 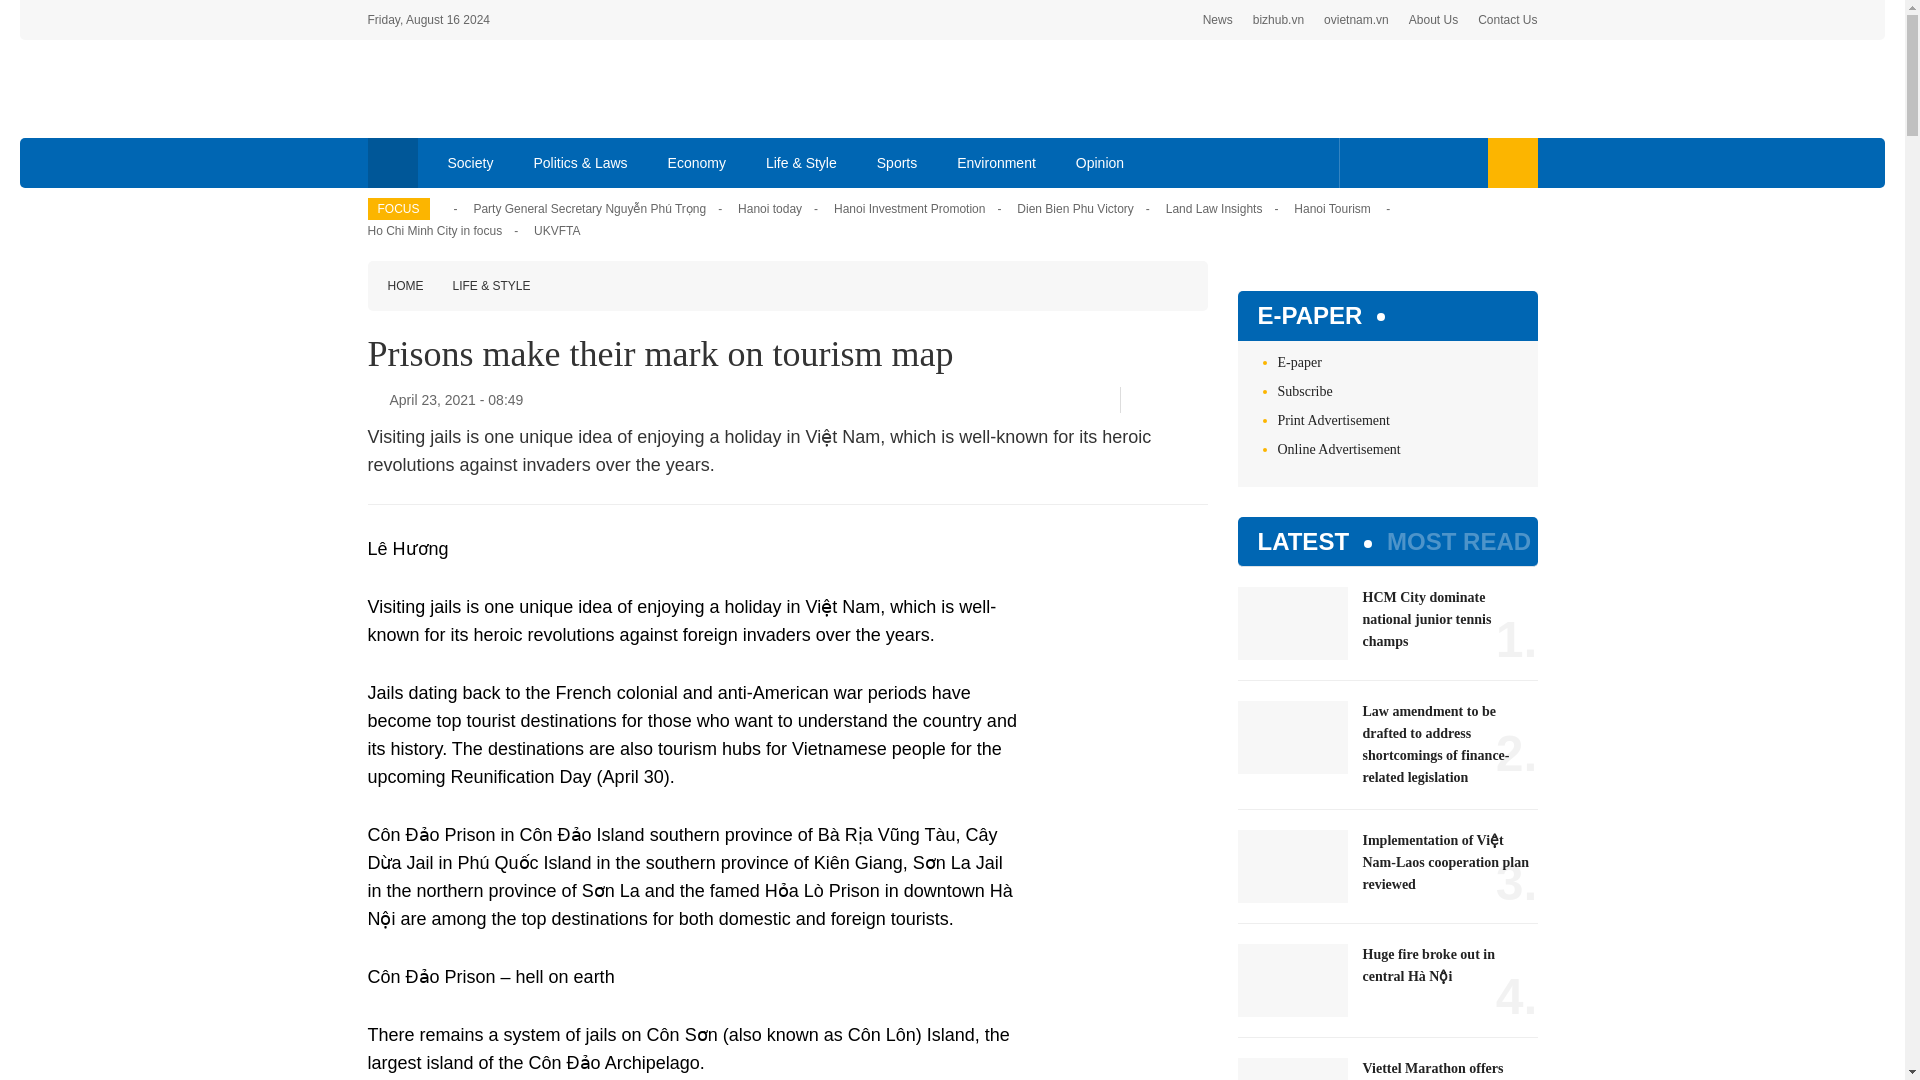 I want to click on Facebook, so click(x=1364, y=162).